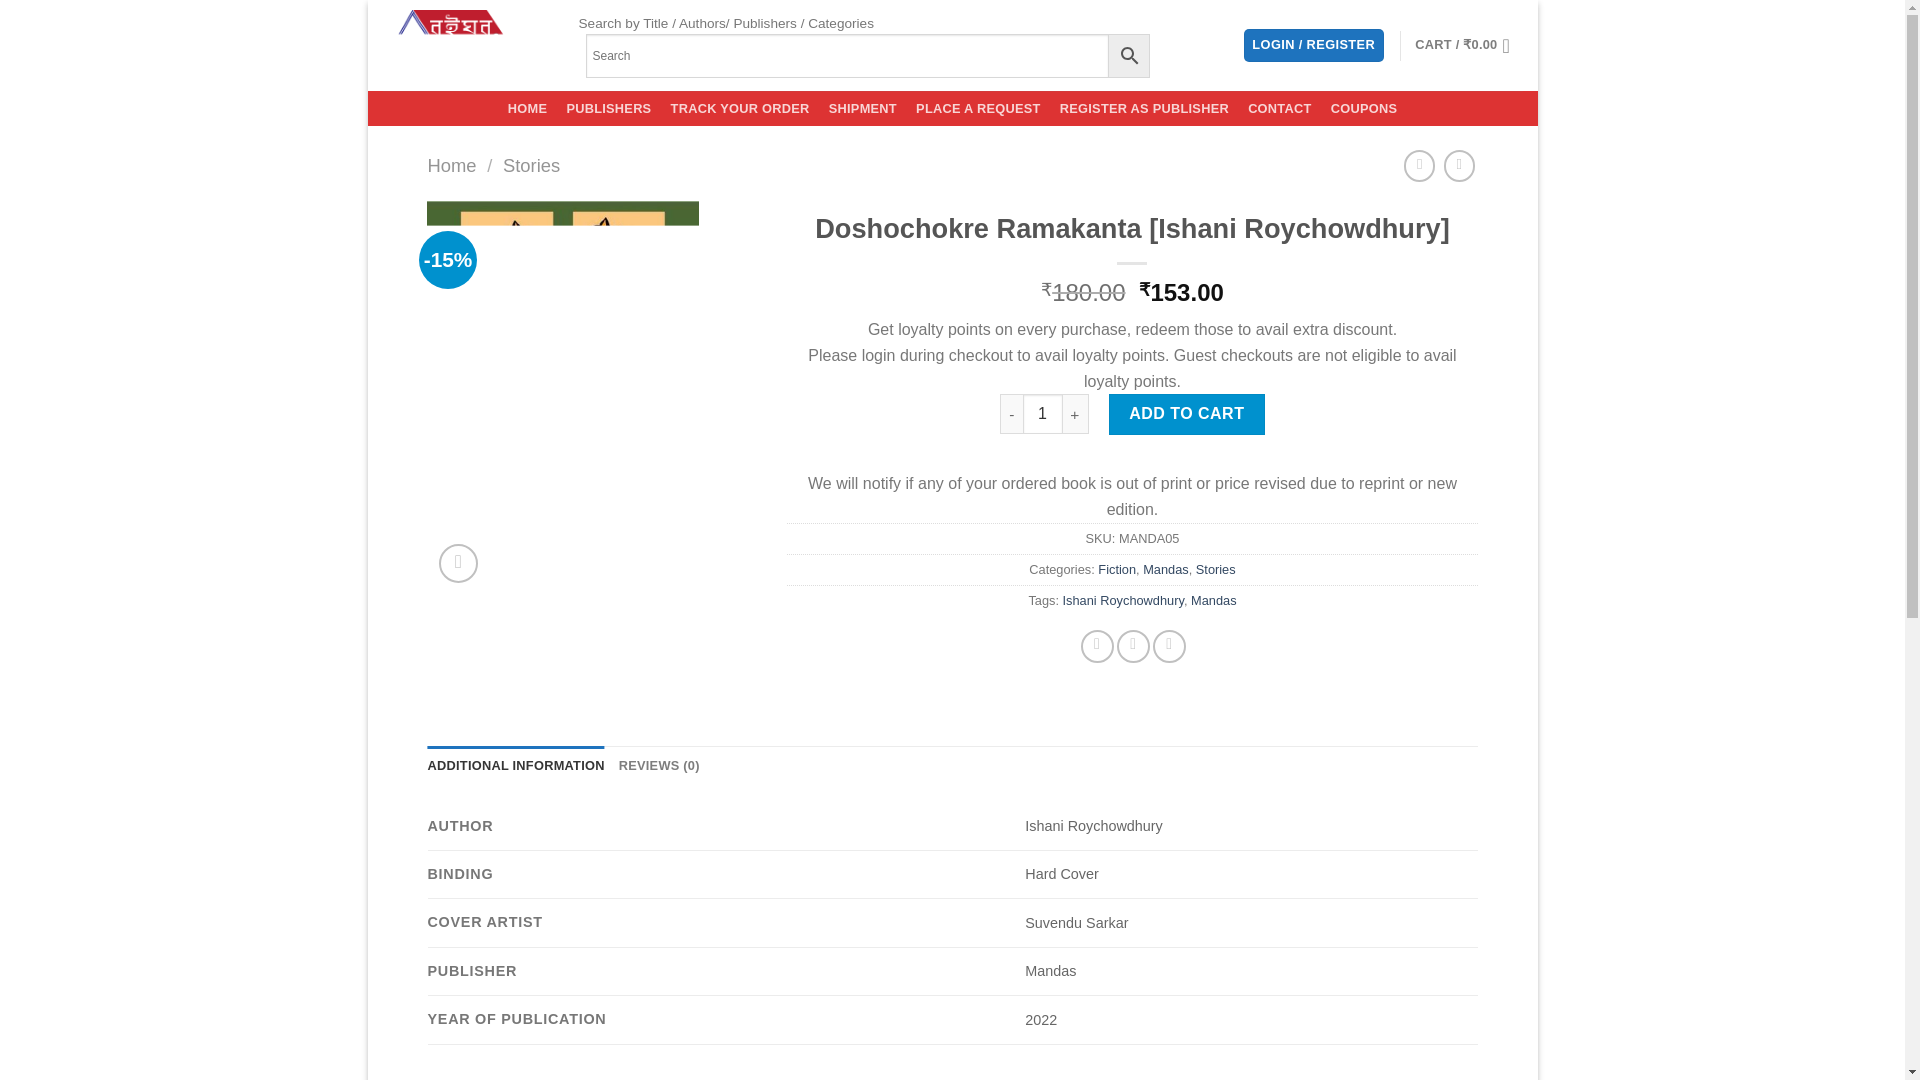 The width and height of the screenshot is (1920, 1080). I want to click on Boighar Dot In - Buy Bengali Books Online, so click(464, 45).